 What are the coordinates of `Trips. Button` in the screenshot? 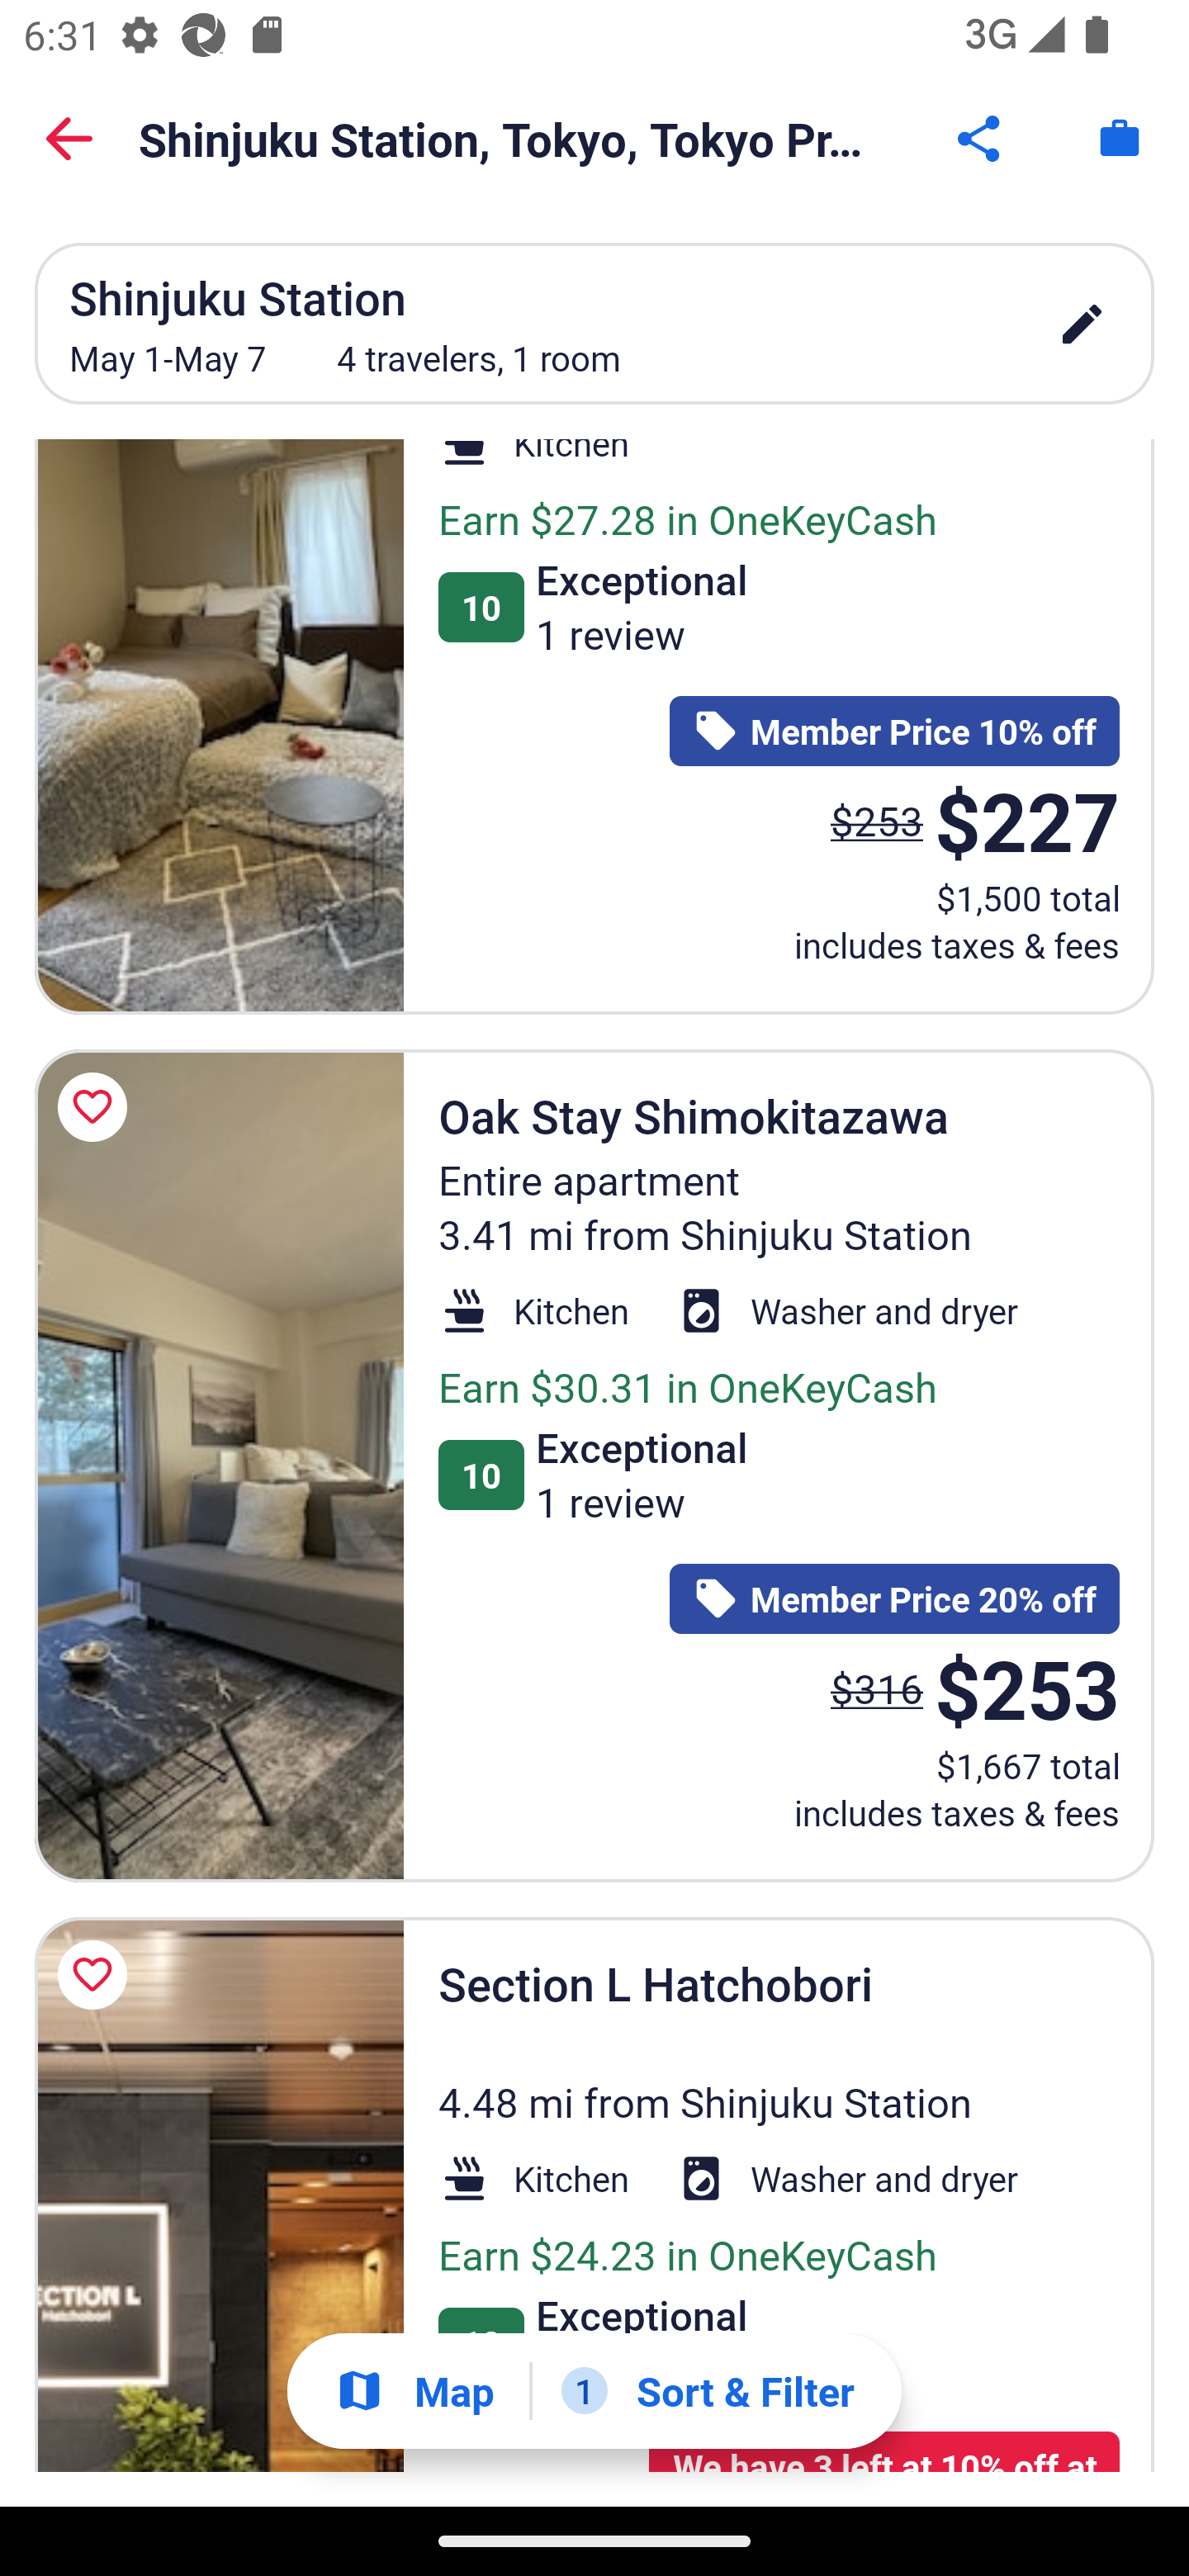 It's located at (1120, 139).